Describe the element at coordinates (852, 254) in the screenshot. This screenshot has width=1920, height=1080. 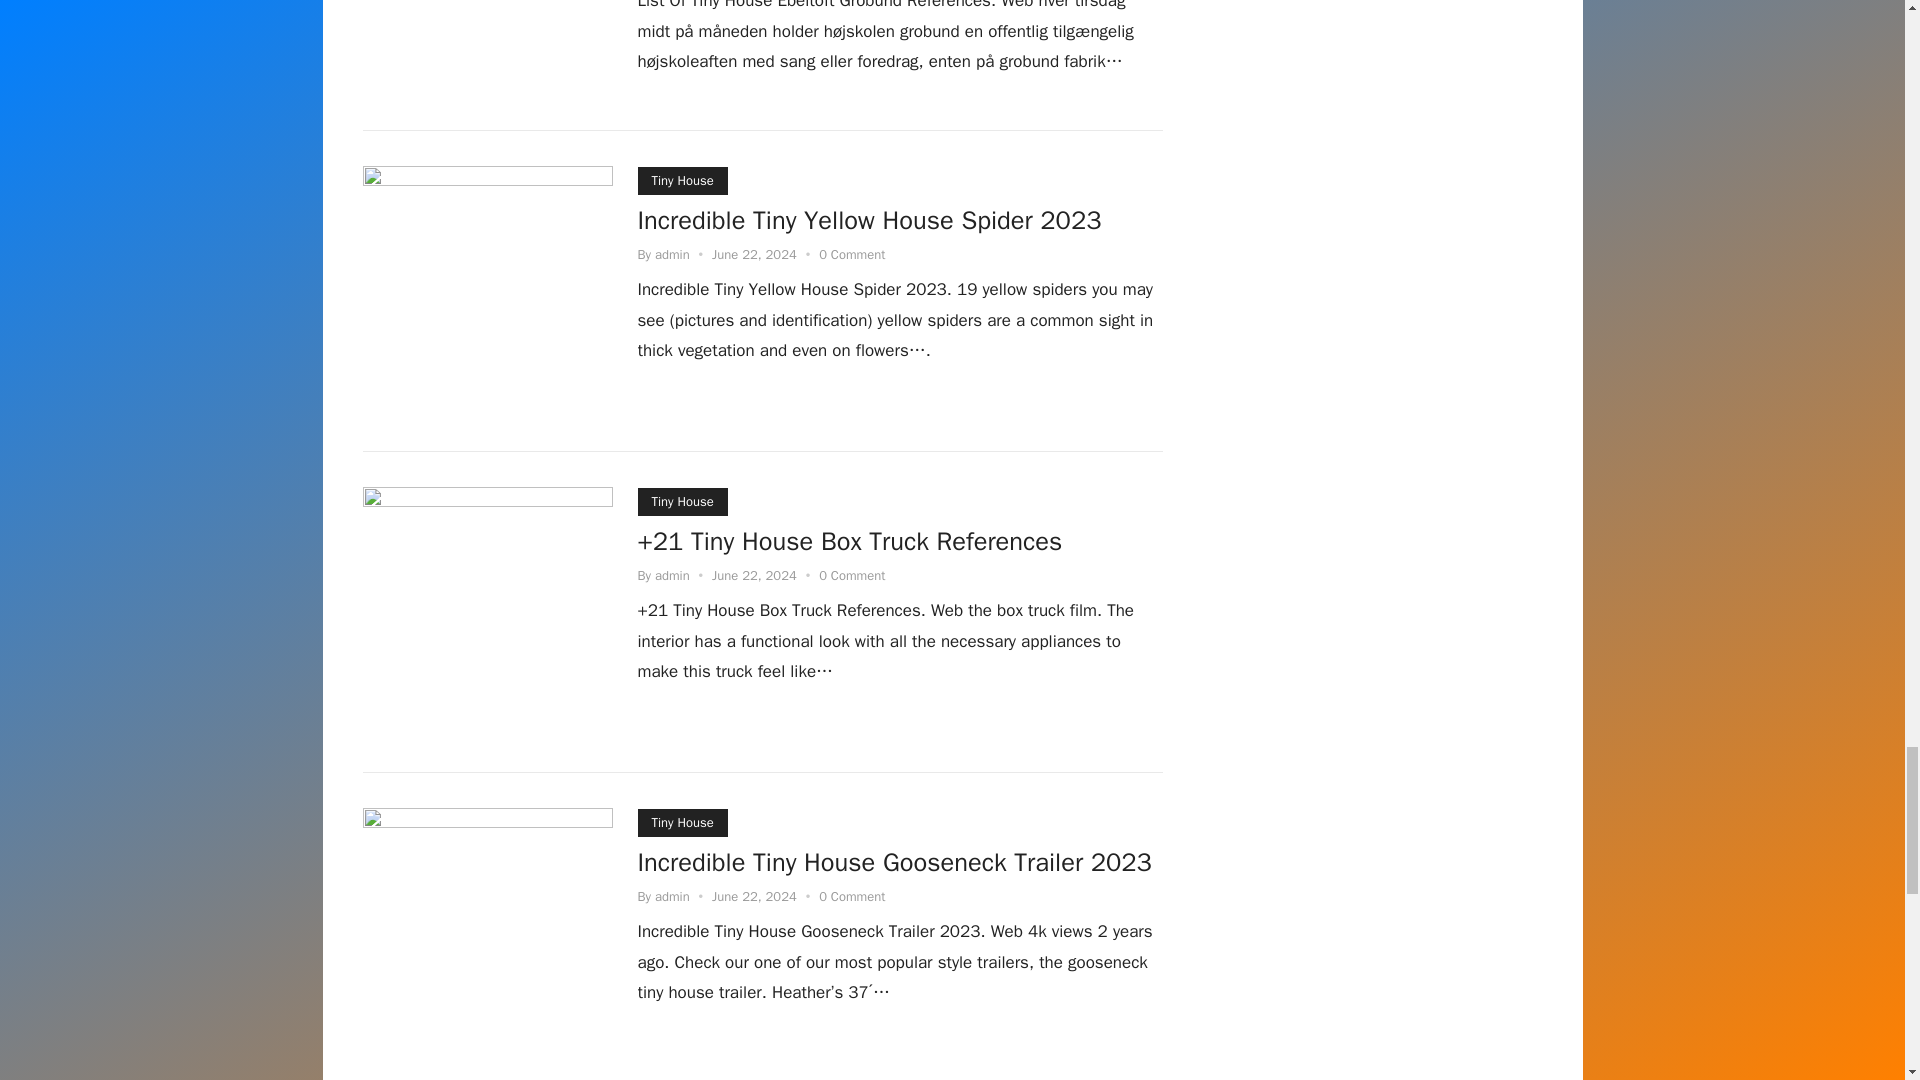
I see `0 Comment` at that location.